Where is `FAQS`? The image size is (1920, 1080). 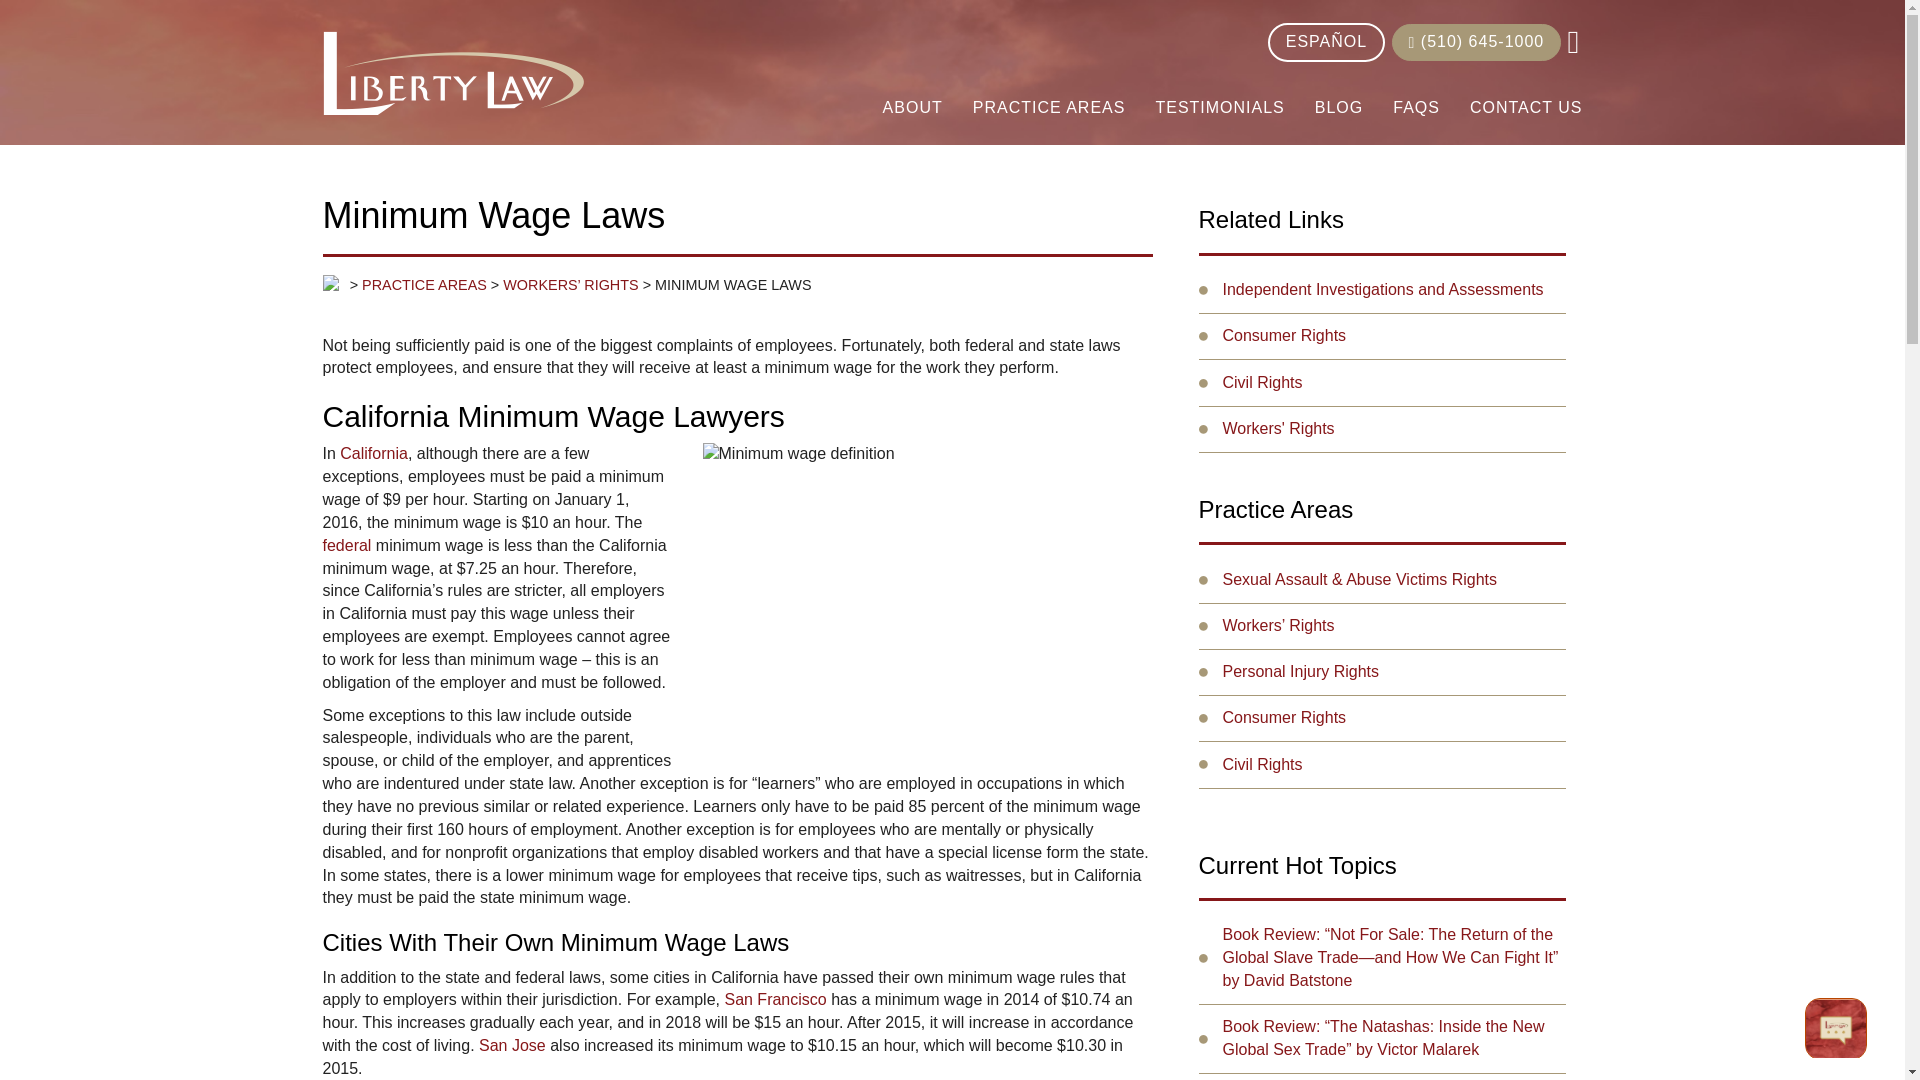
FAQS is located at coordinates (1416, 108).